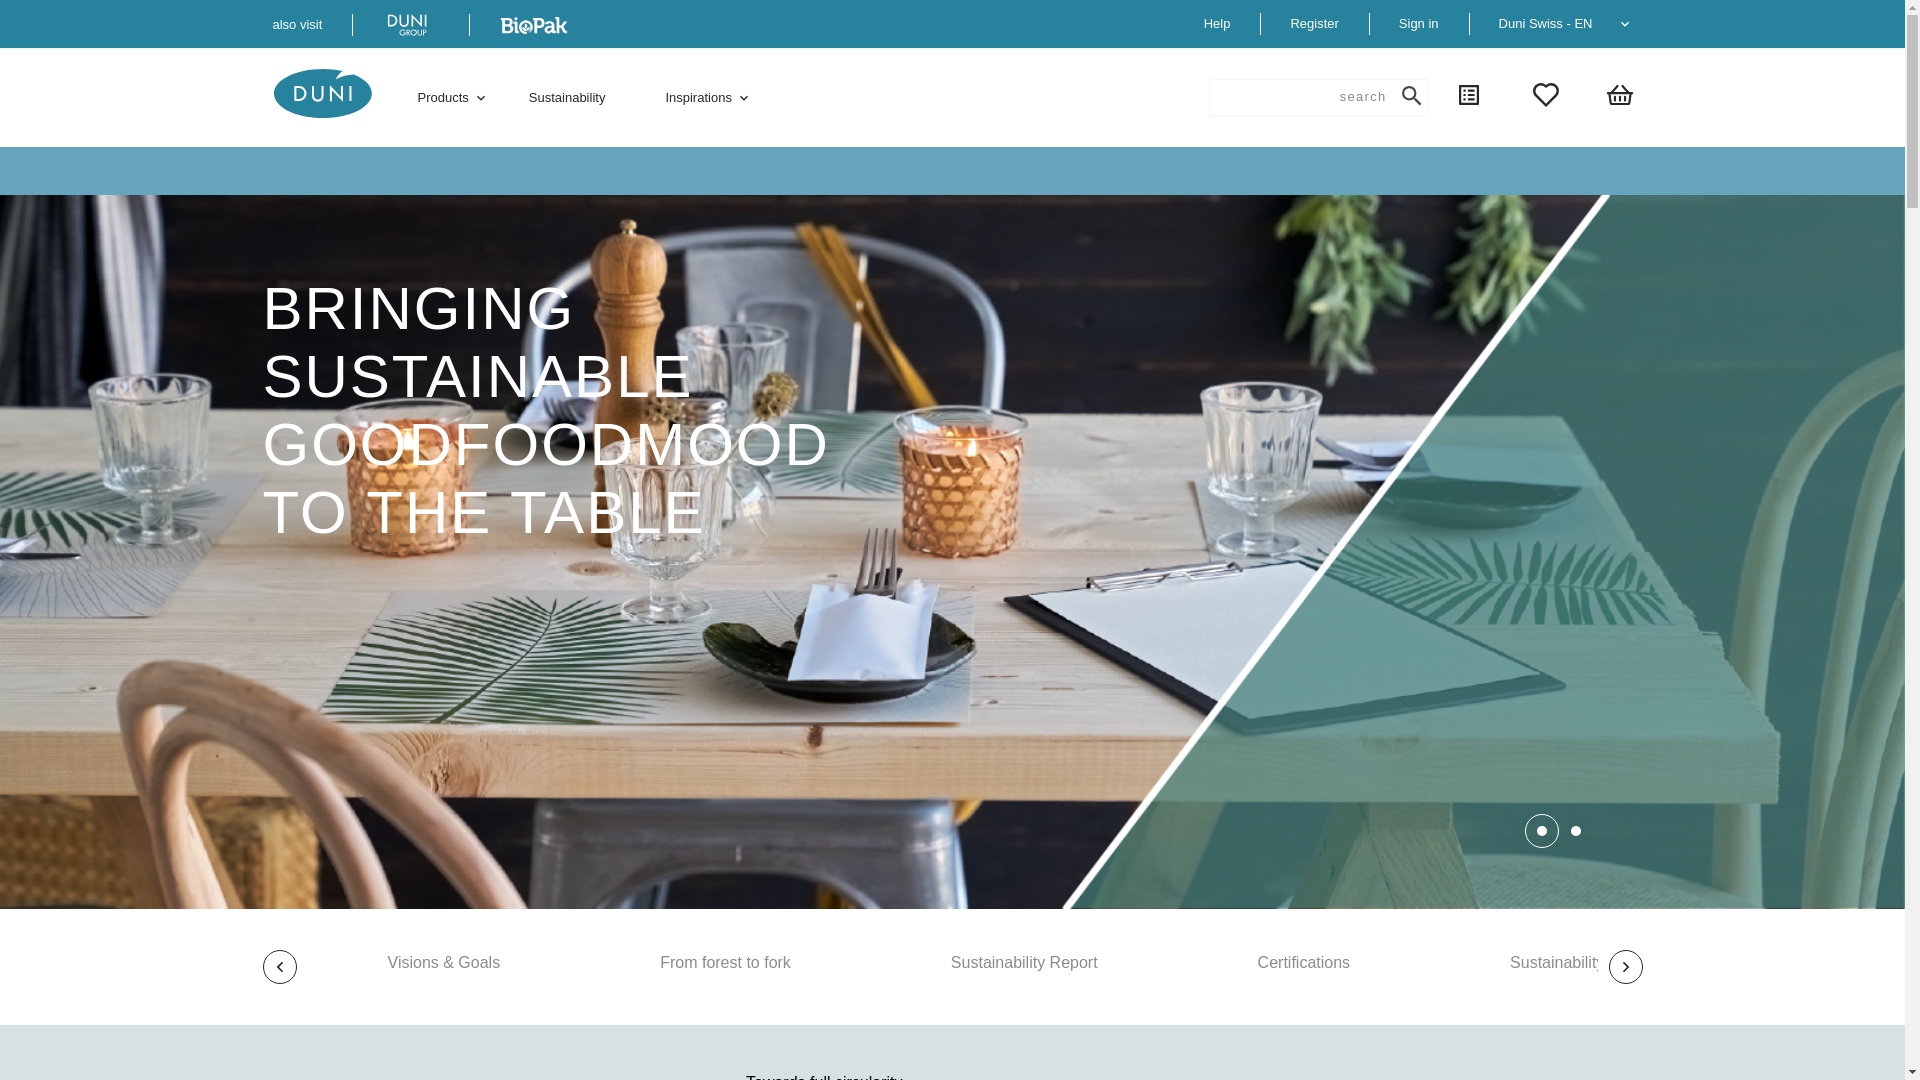  Describe the element at coordinates (442, 98) in the screenshot. I see `Products` at that location.